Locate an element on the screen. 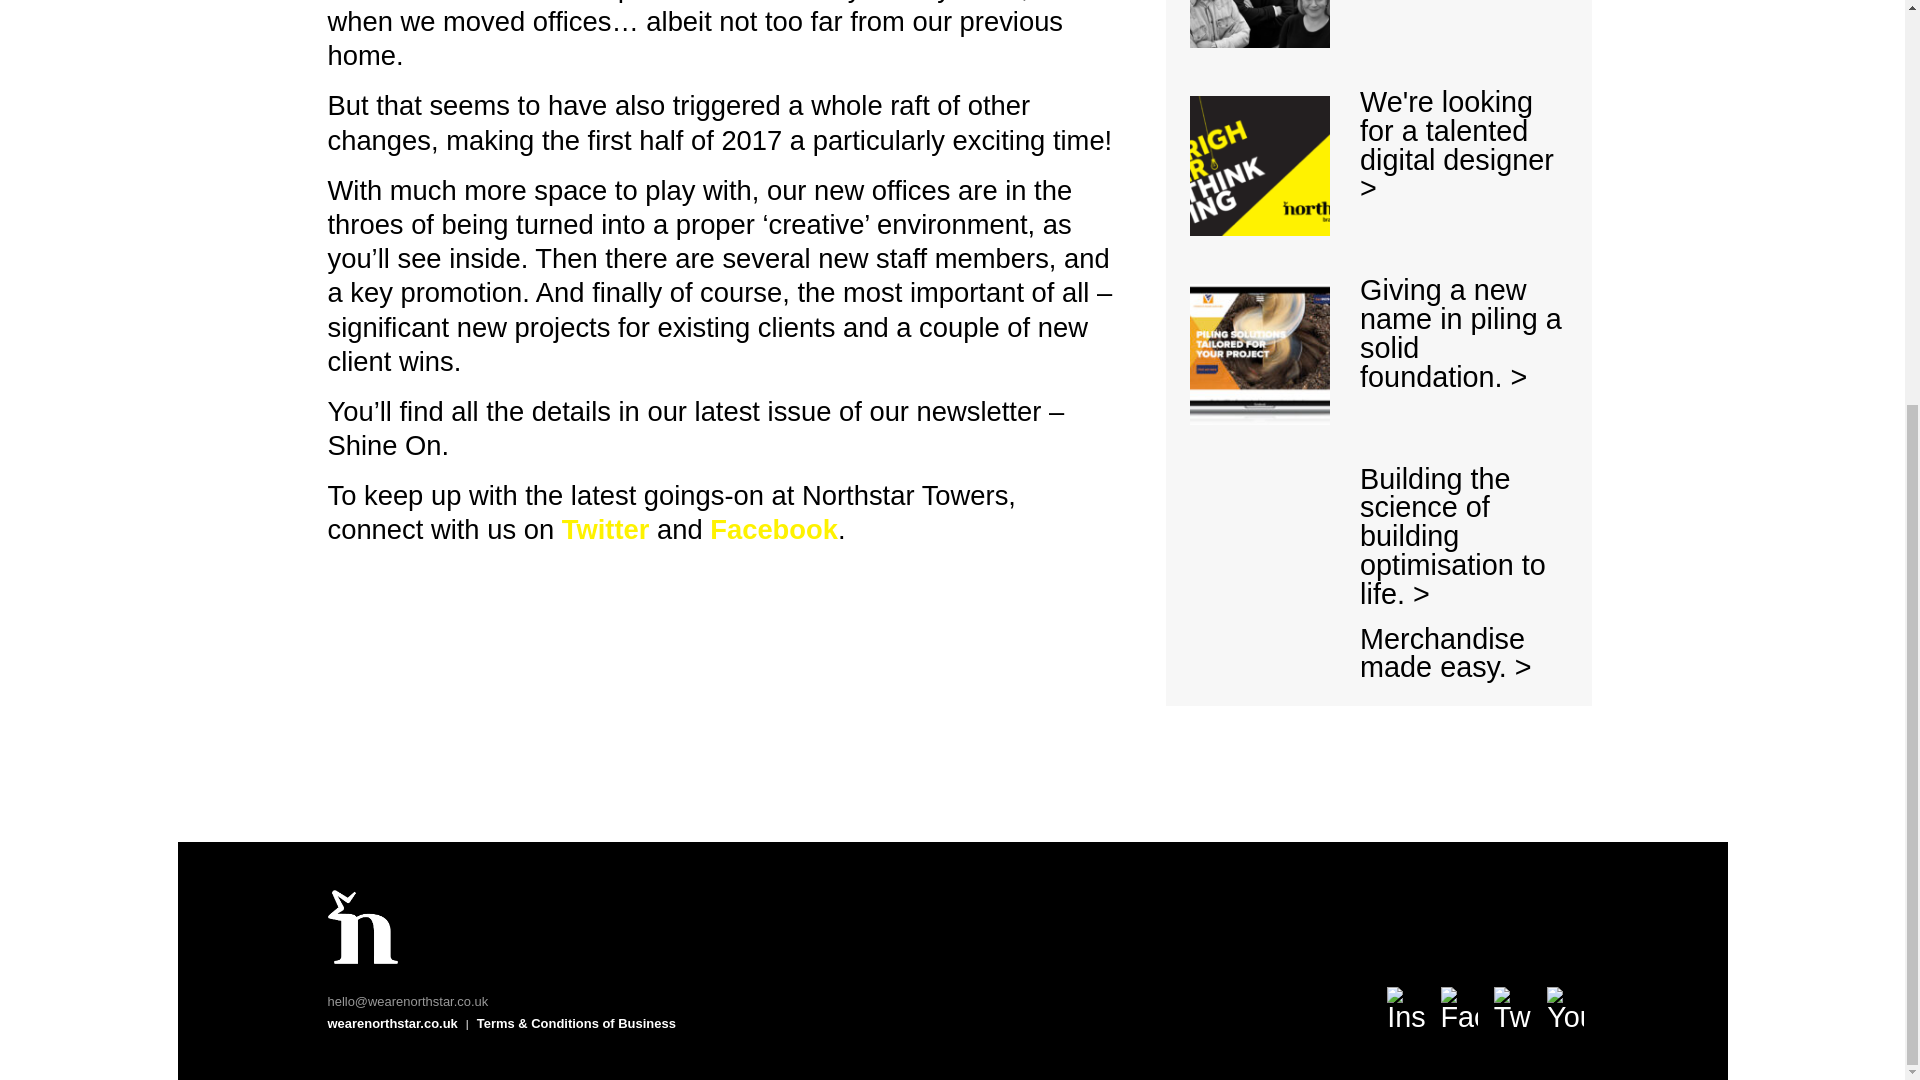 The image size is (1920, 1080). wearenorthstar.co.uk is located at coordinates (393, 1024).